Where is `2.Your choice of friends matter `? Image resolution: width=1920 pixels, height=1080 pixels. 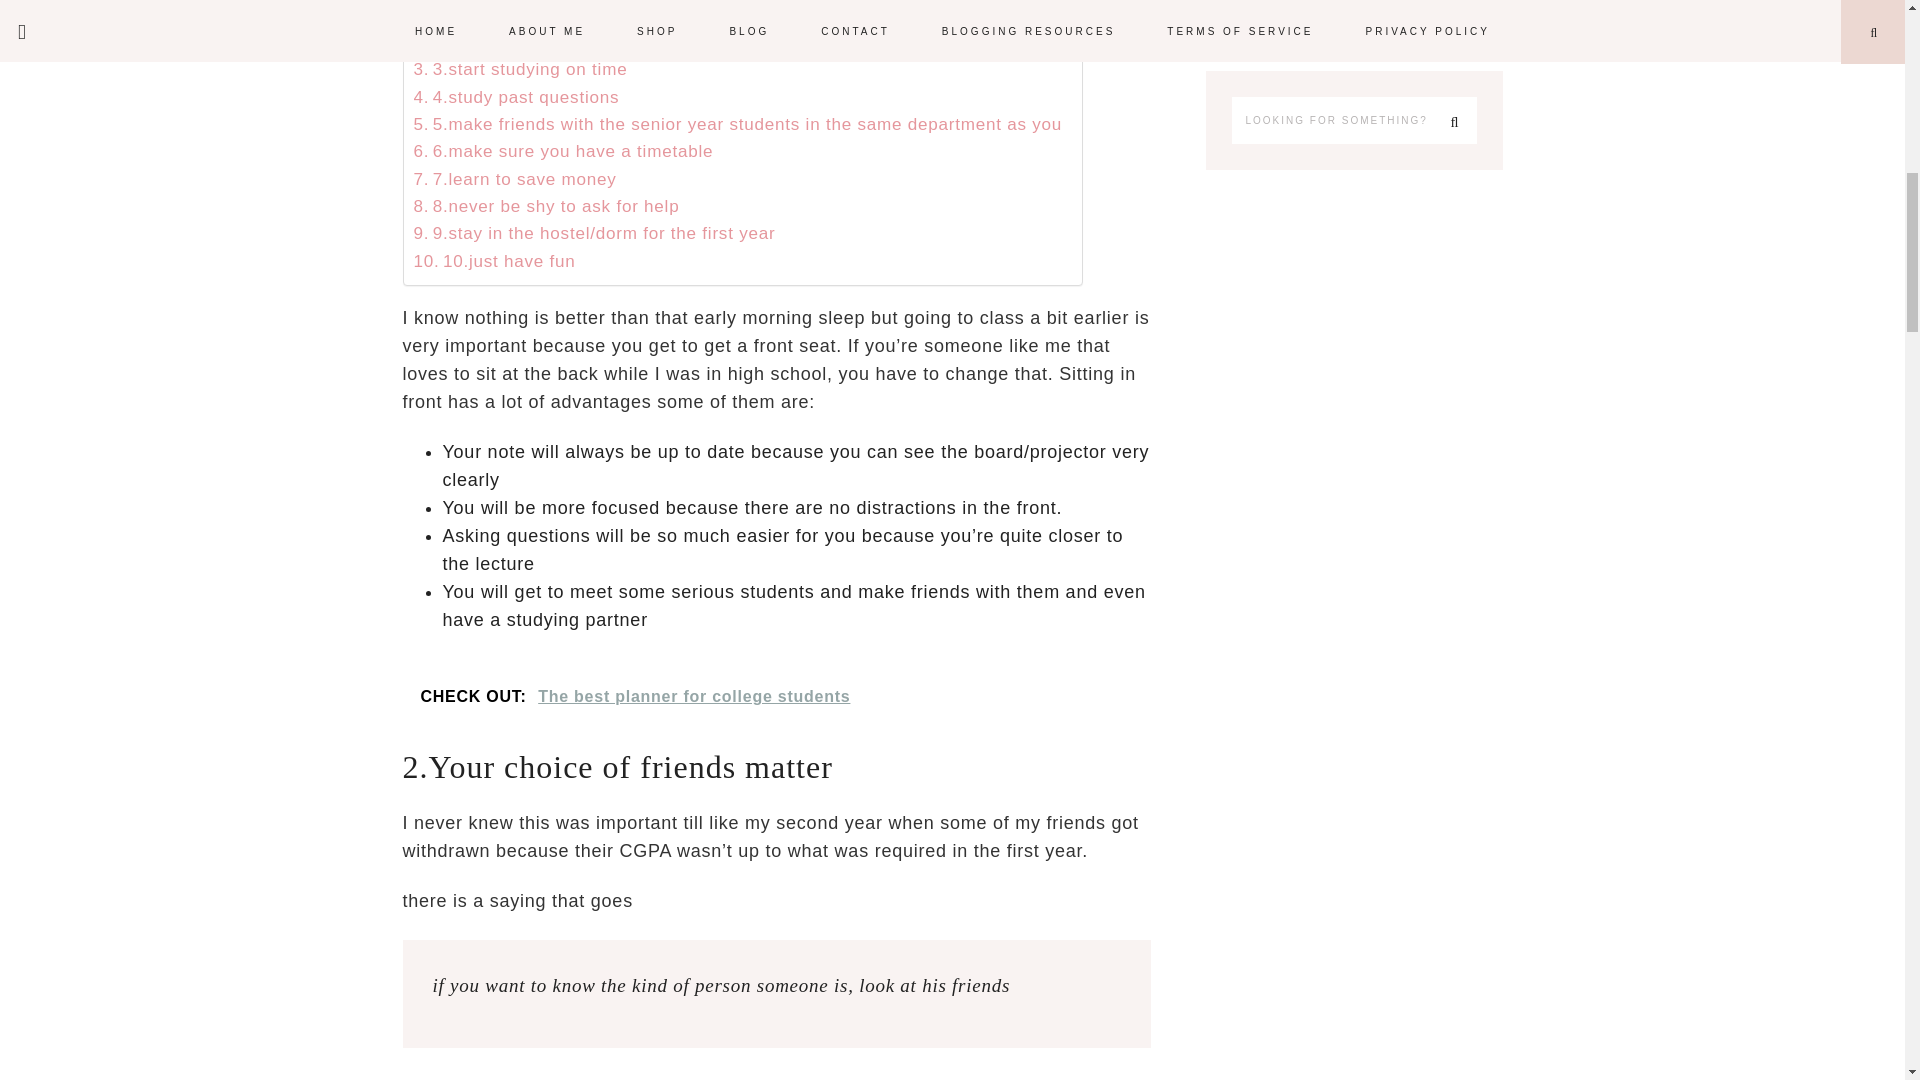 2.Your choice of friends matter  is located at coordinates (554, 42).